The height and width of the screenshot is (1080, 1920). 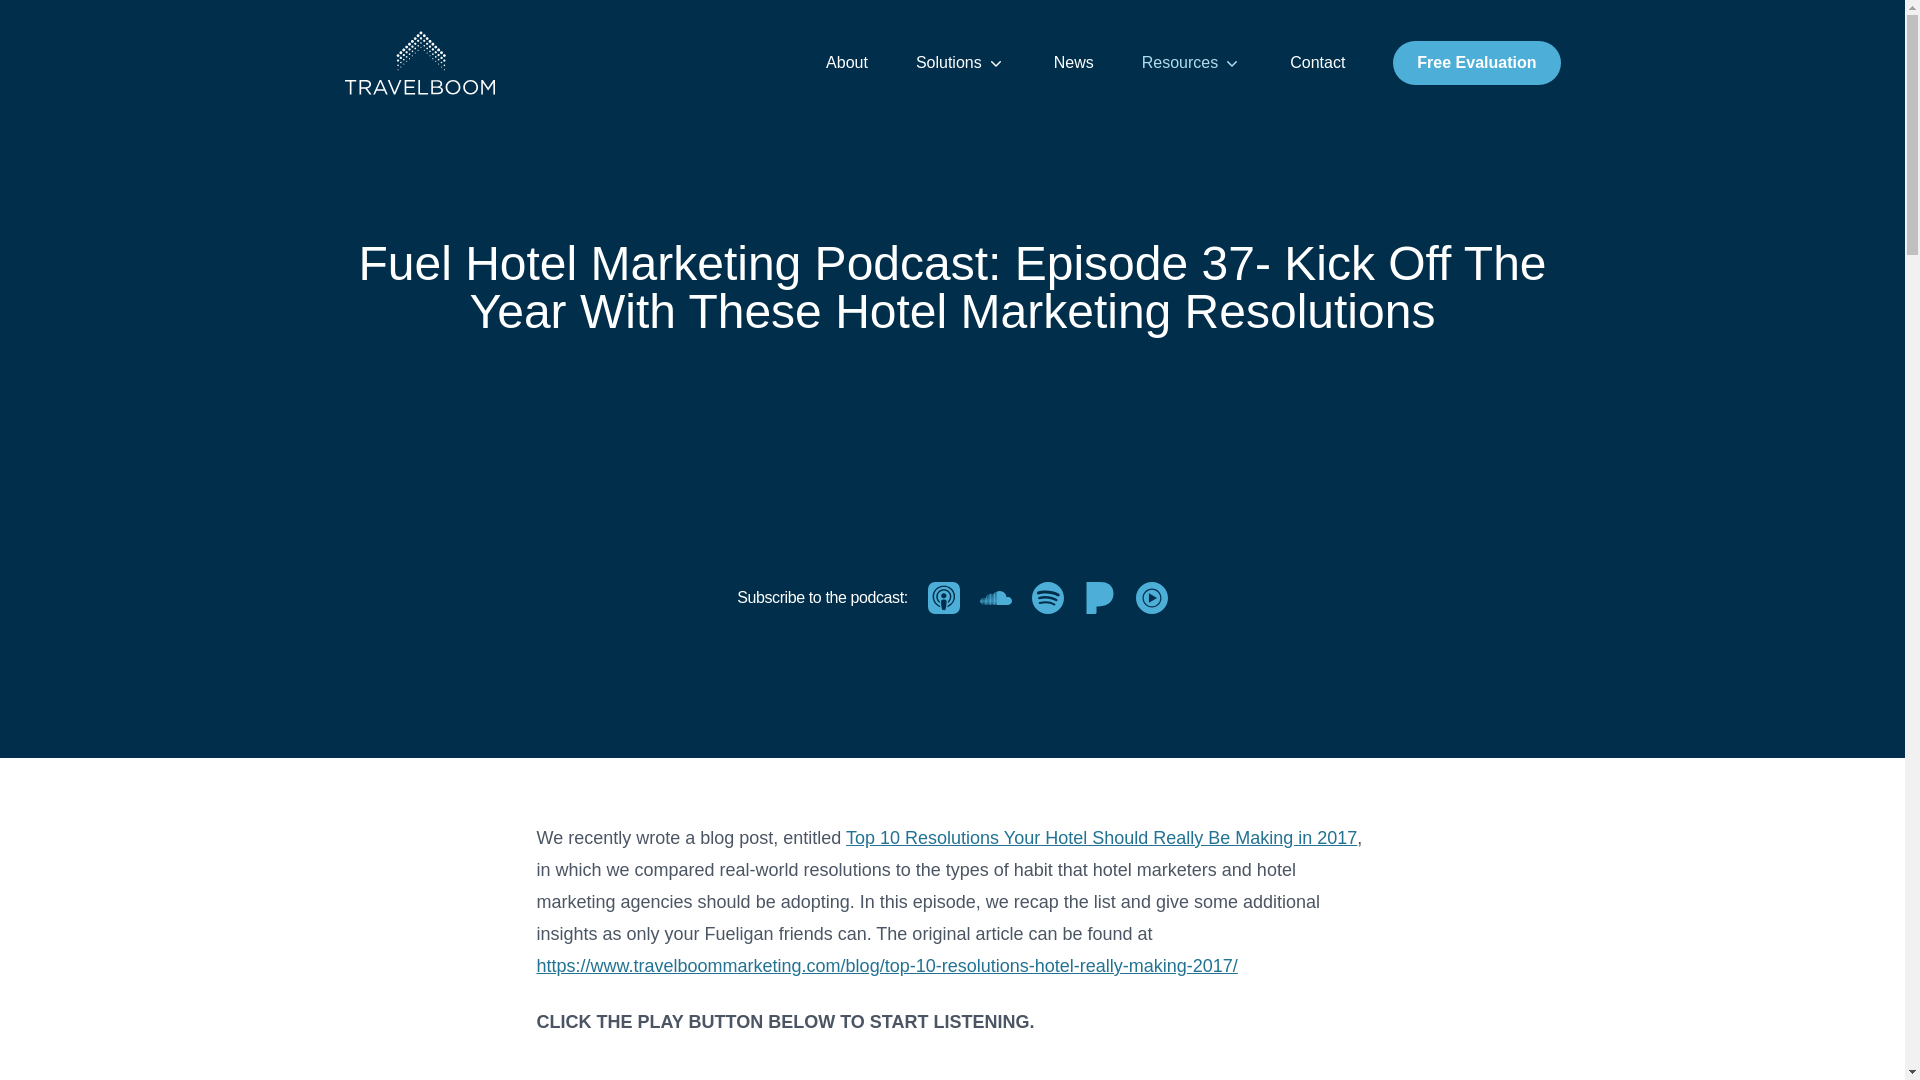 What do you see at coordinates (1476, 63) in the screenshot?
I see `Free Evaluation` at bounding box center [1476, 63].